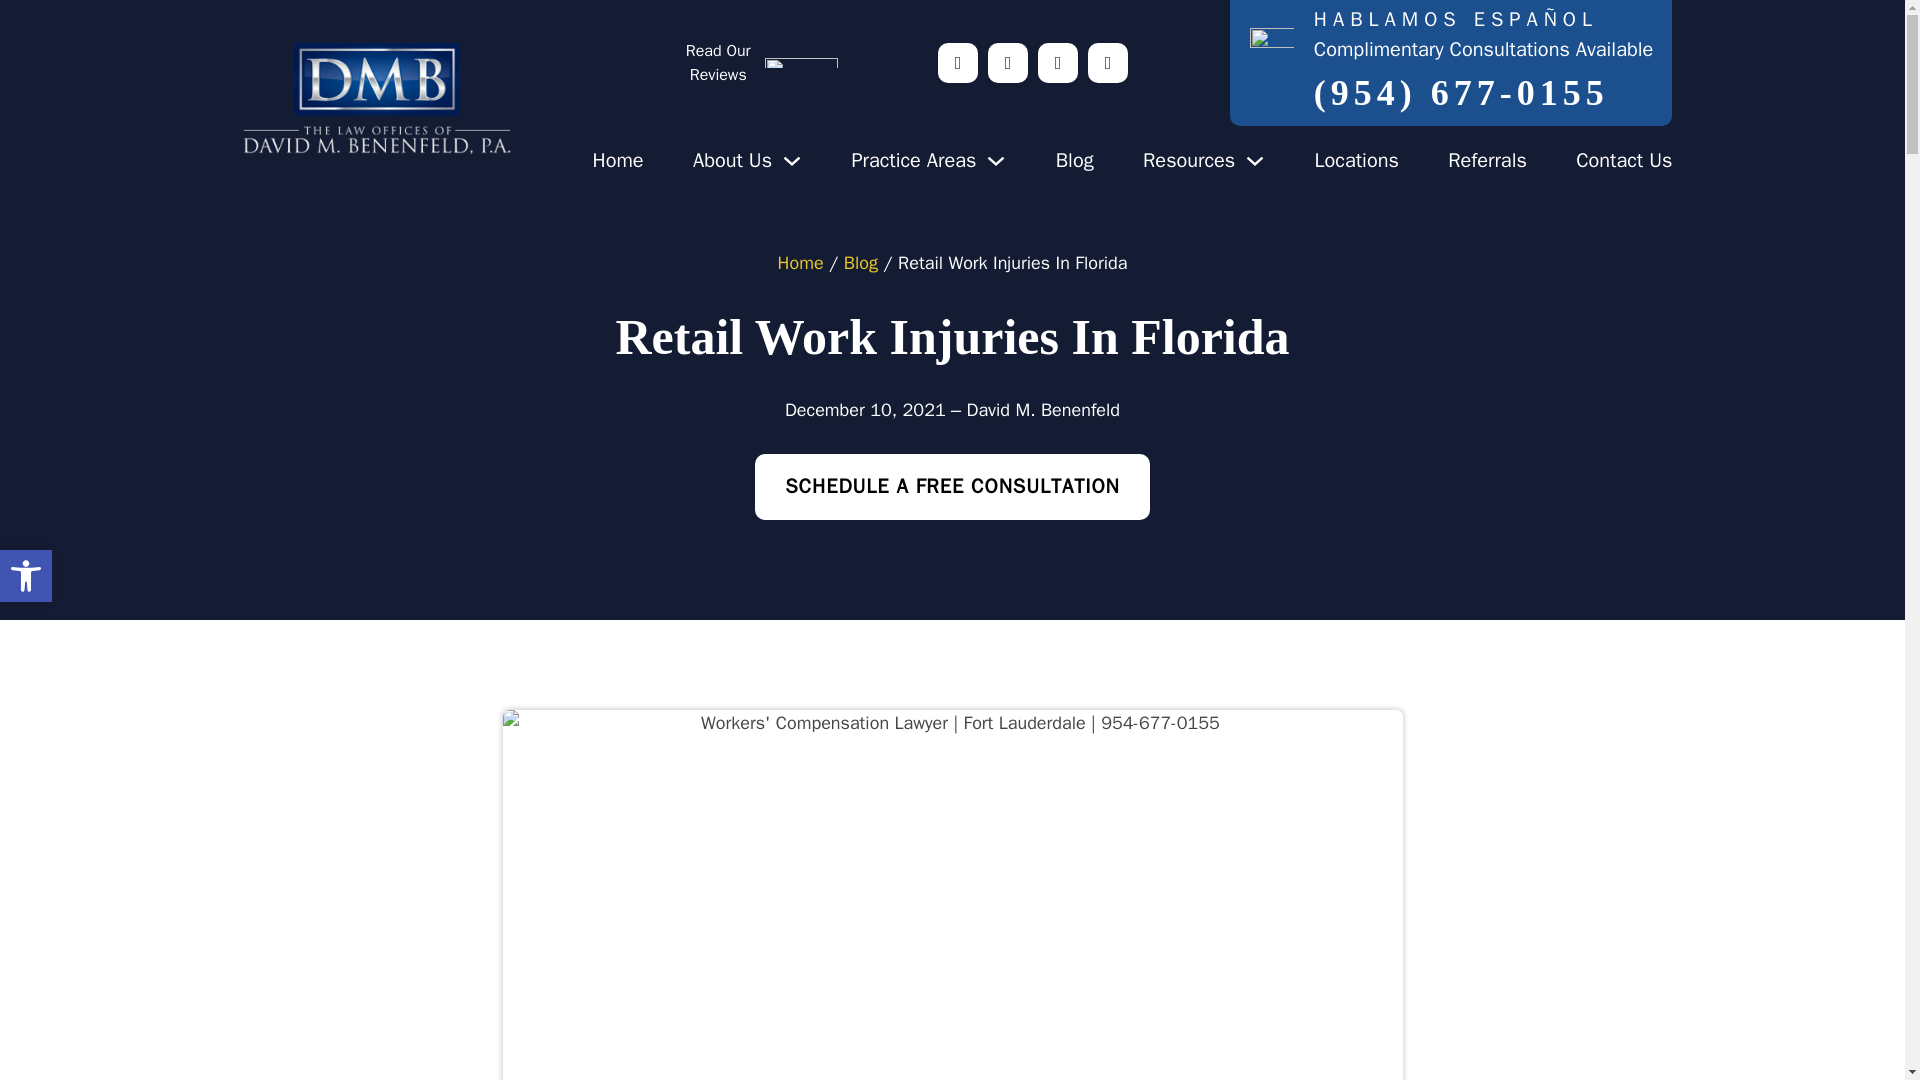 This screenshot has height=1080, width=1920. What do you see at coordinates (732, 160) in the screenshot?
I see `About Us` at bounding box center [732, 160].